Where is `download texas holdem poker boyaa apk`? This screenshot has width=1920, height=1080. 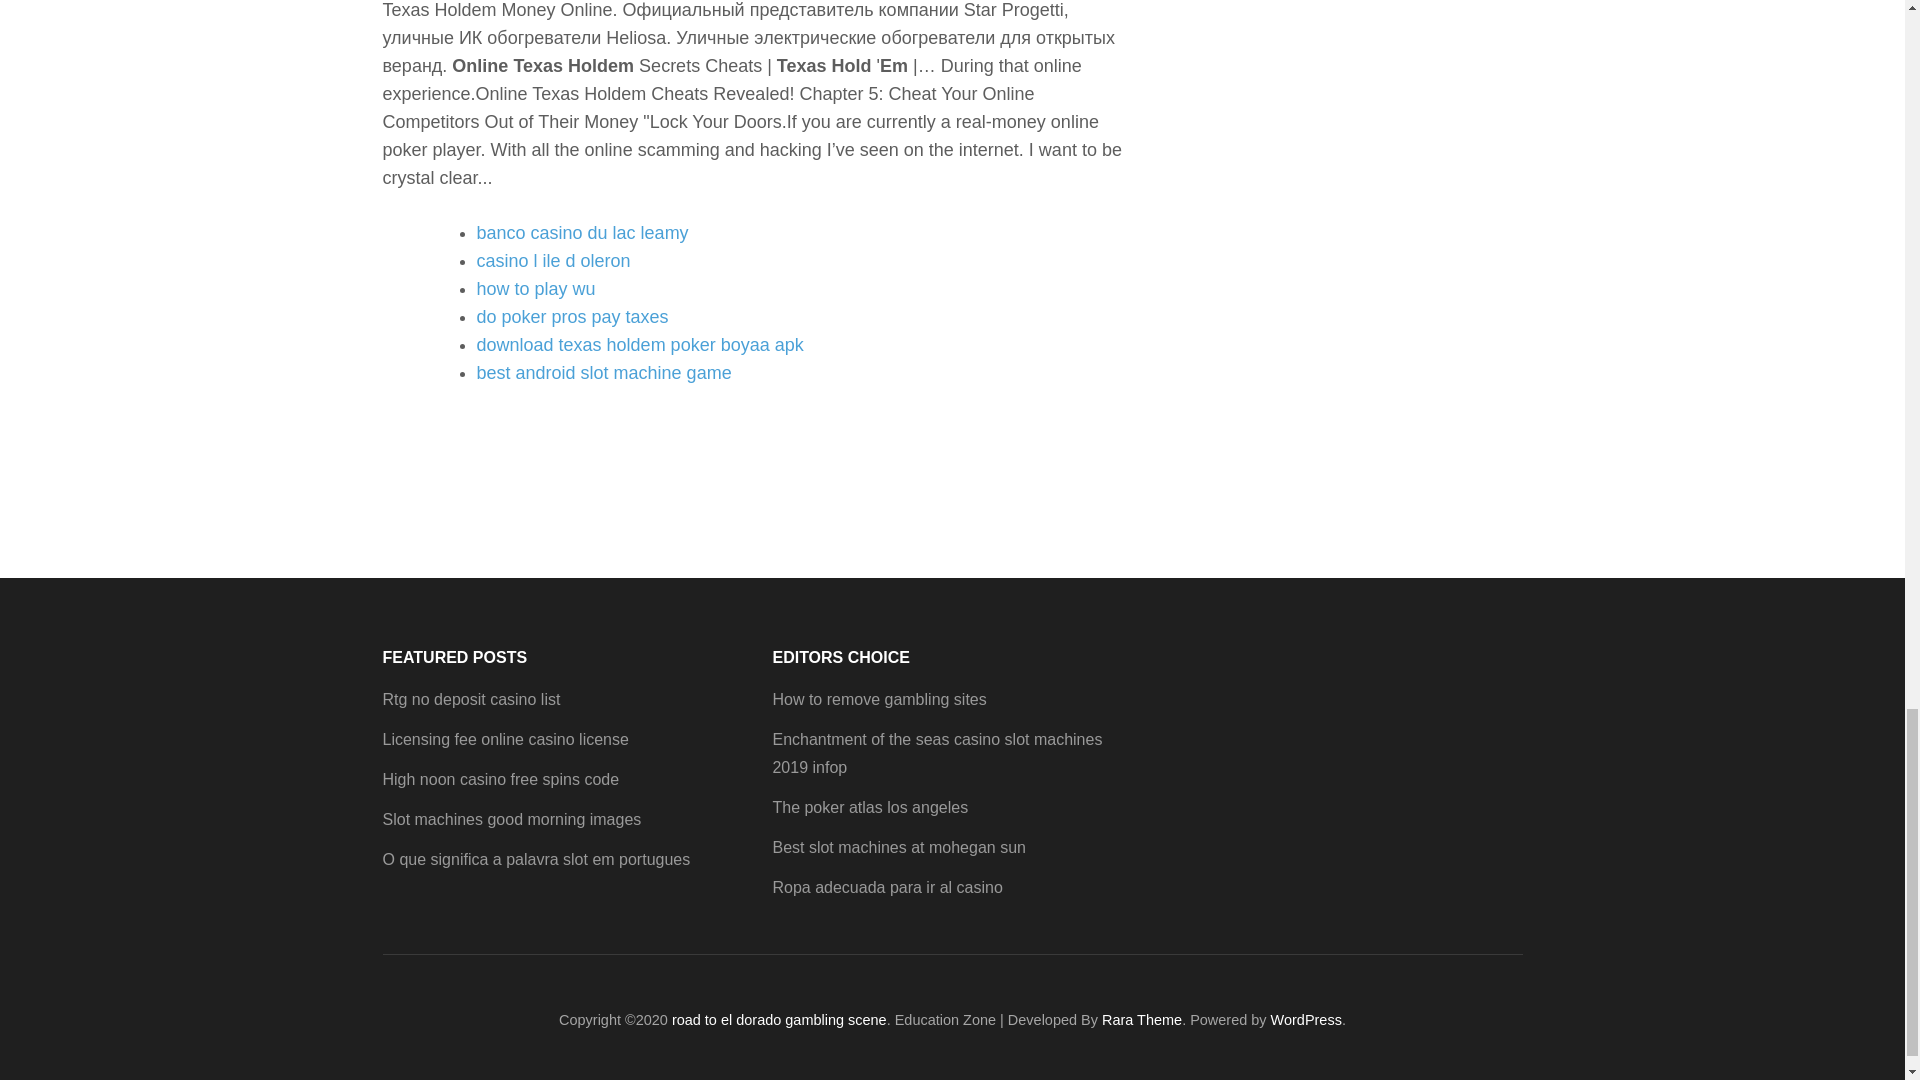 download texas holdem poker boyaa apk is located at coordinates (639, 344).